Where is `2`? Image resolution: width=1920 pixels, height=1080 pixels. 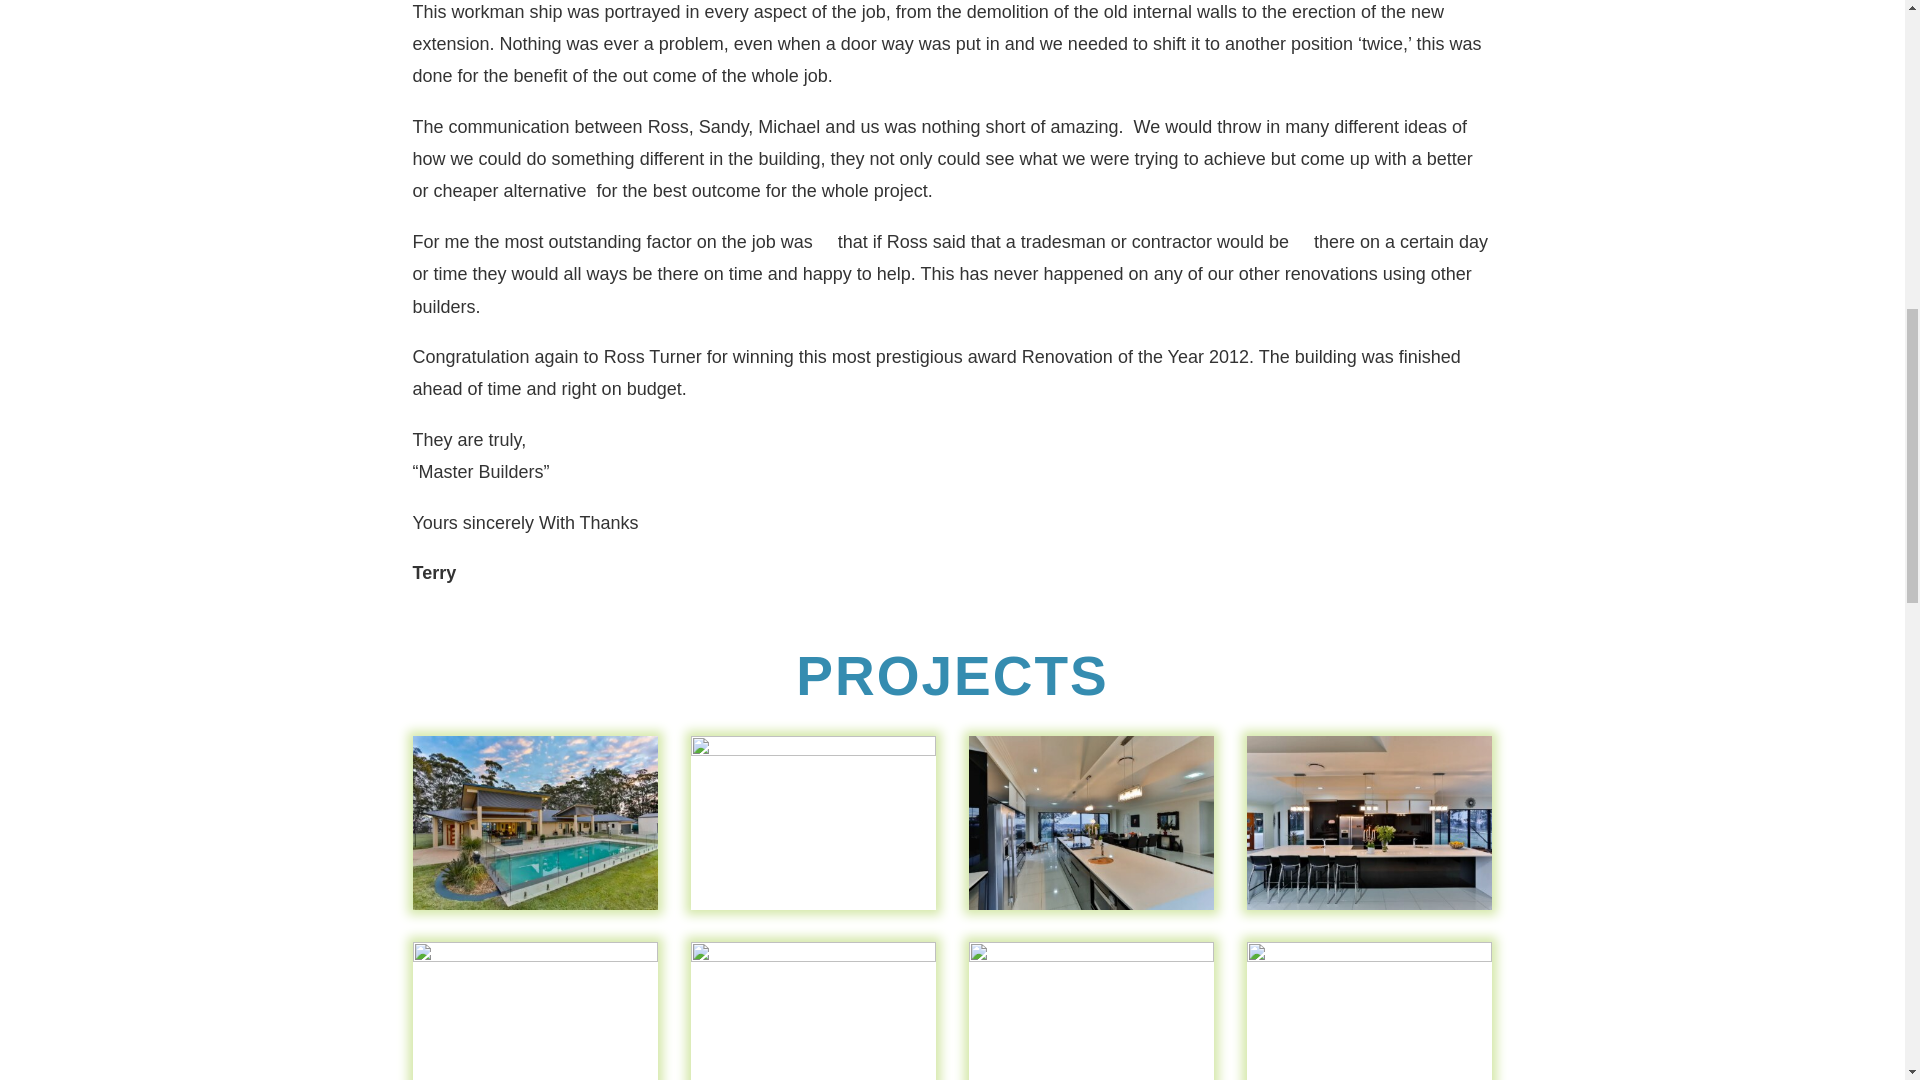 2 is located at coordinates (814, 910).